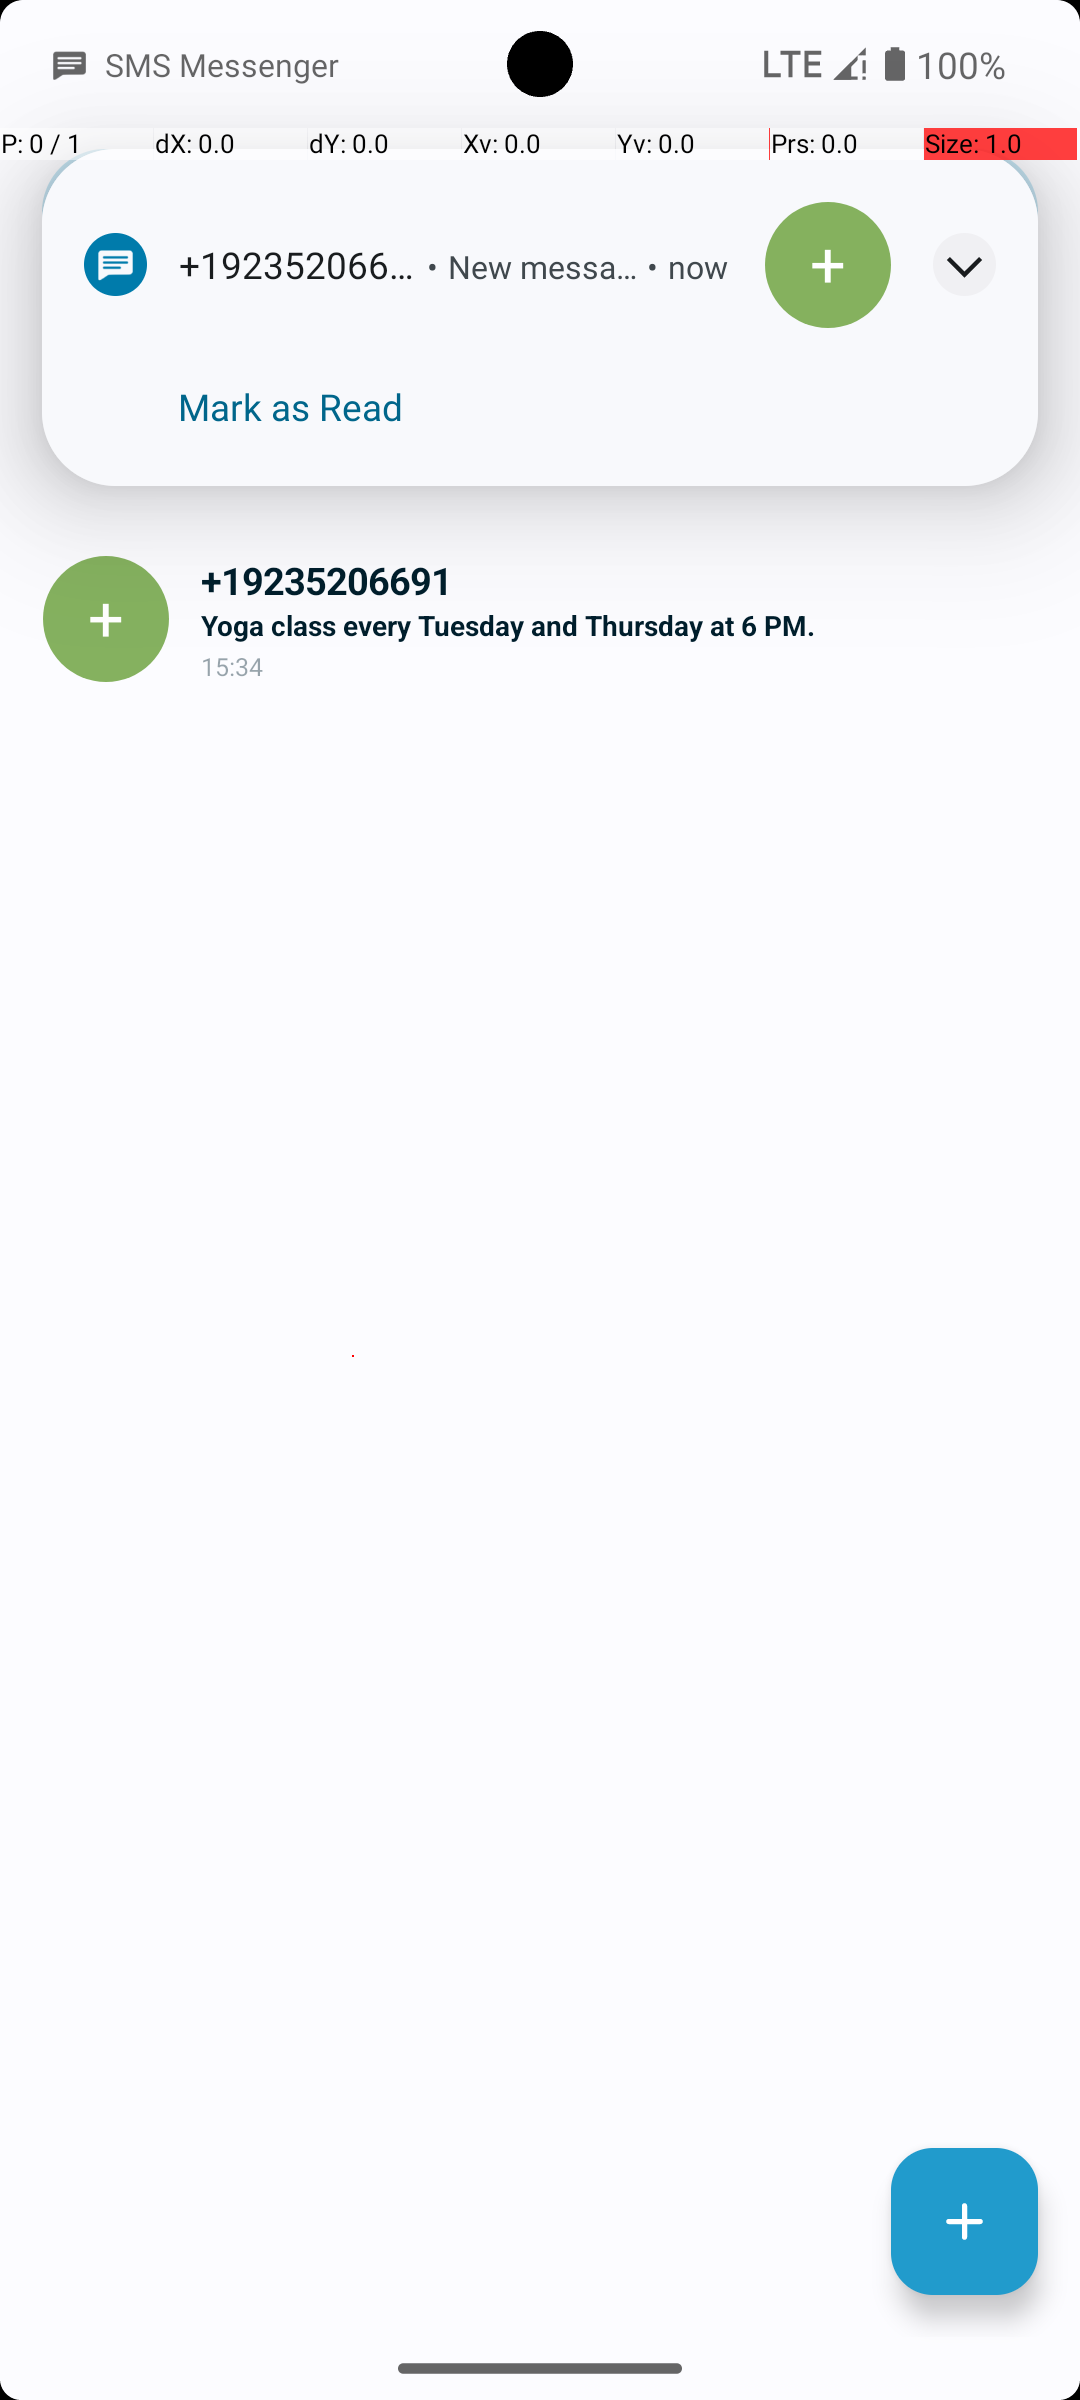  What do you see at coordinates (500, 266) in the screenshot?
I see `New message` at bounding box center [500, 266].